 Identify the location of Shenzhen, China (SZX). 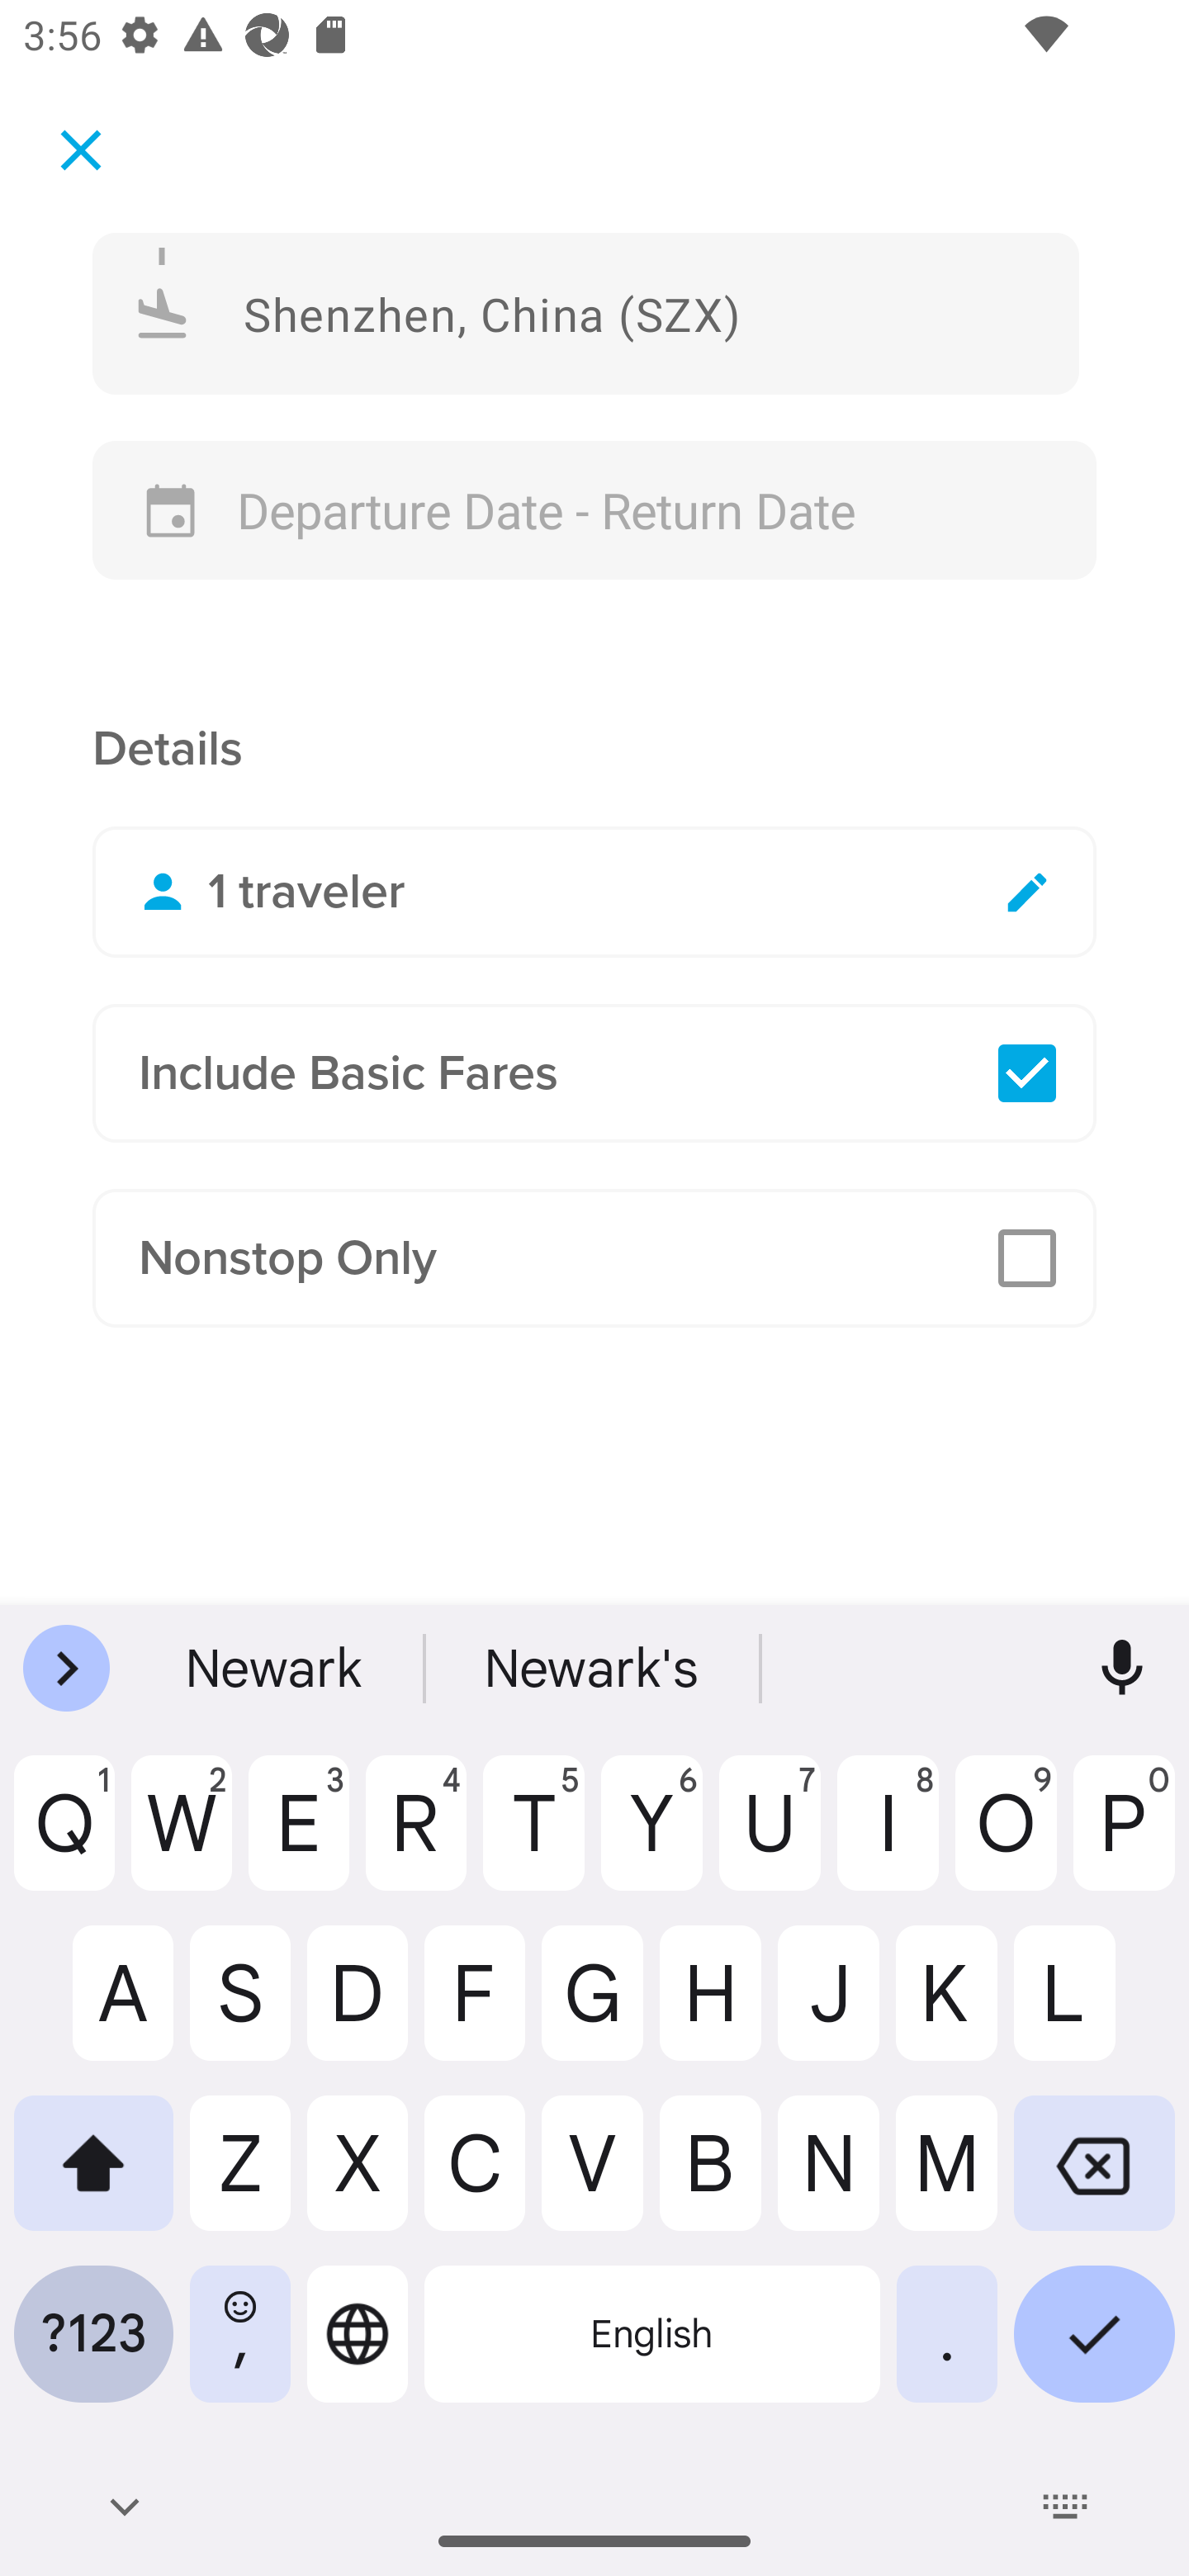
(586, 312).